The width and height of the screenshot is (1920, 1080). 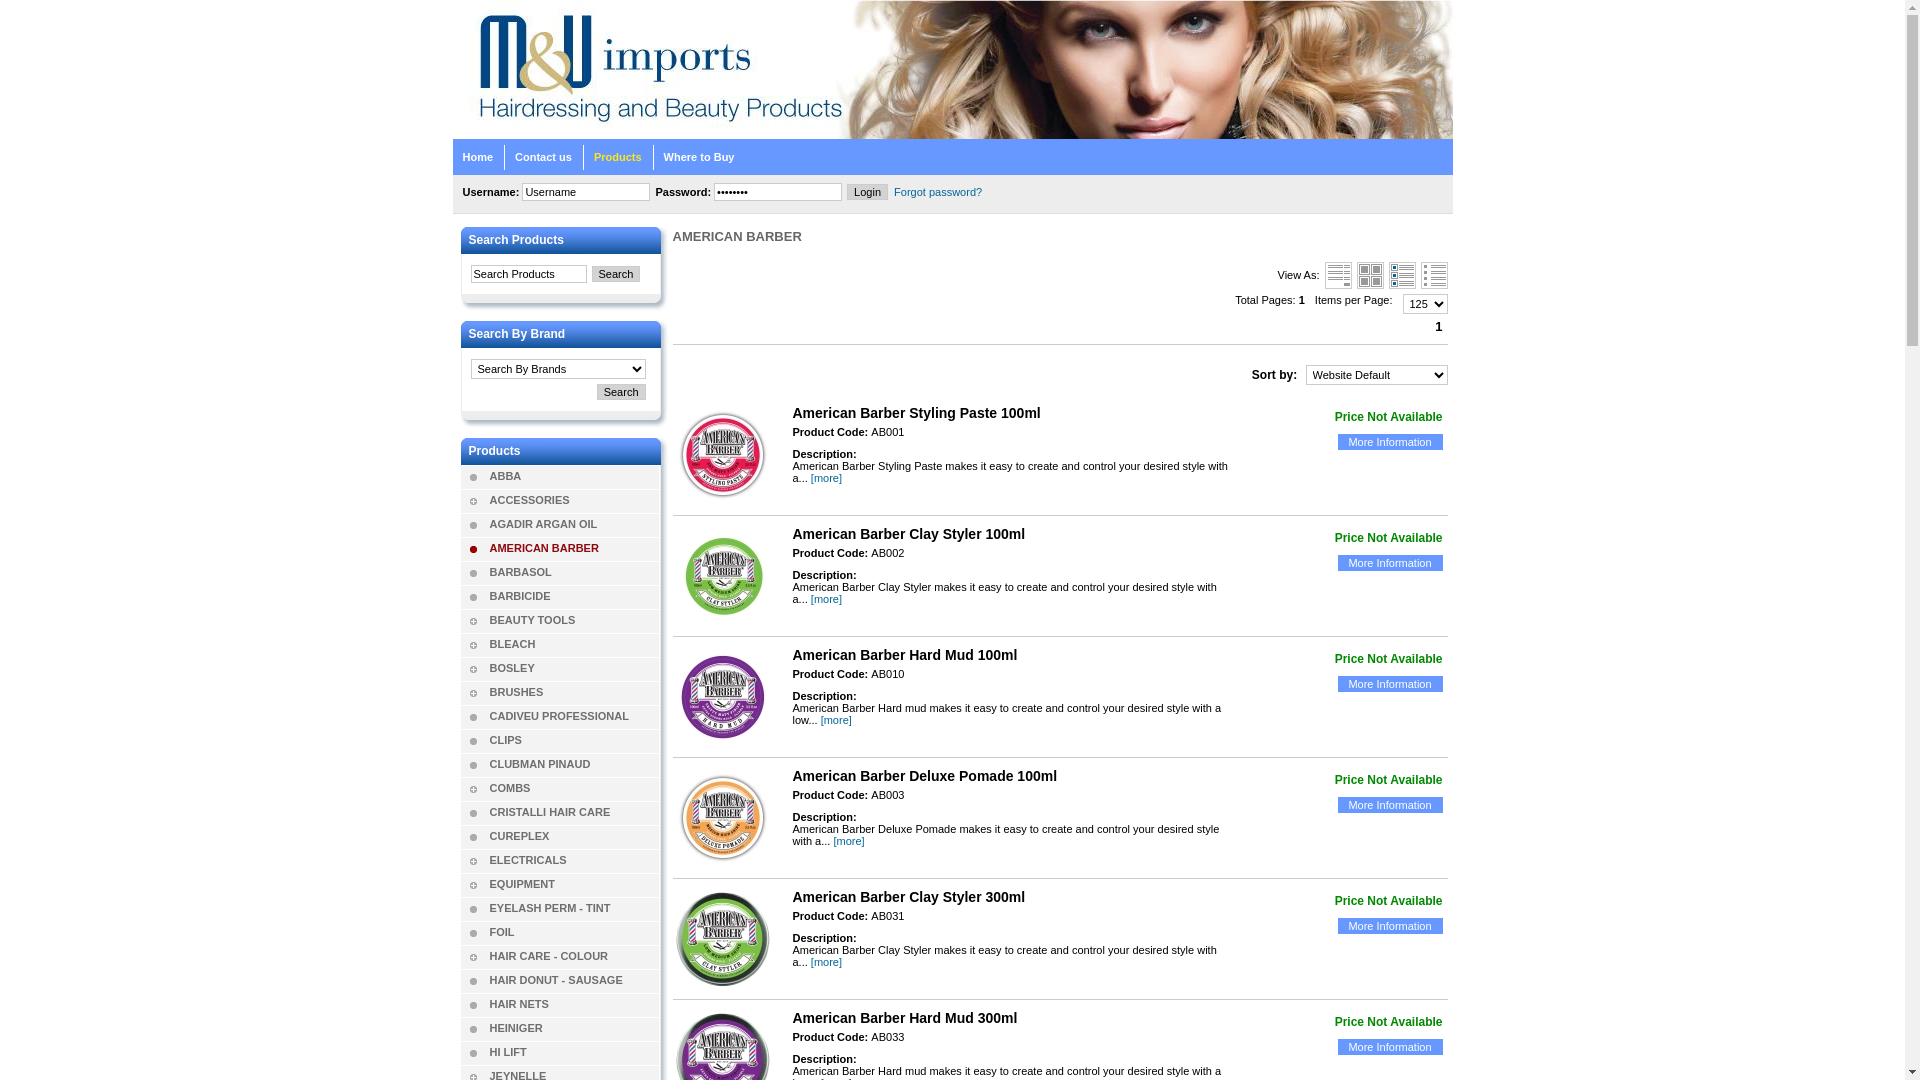 What do you see at coordinates (622, 392) in the screenshot?
I see `Search` at bounding box center [622, 392].